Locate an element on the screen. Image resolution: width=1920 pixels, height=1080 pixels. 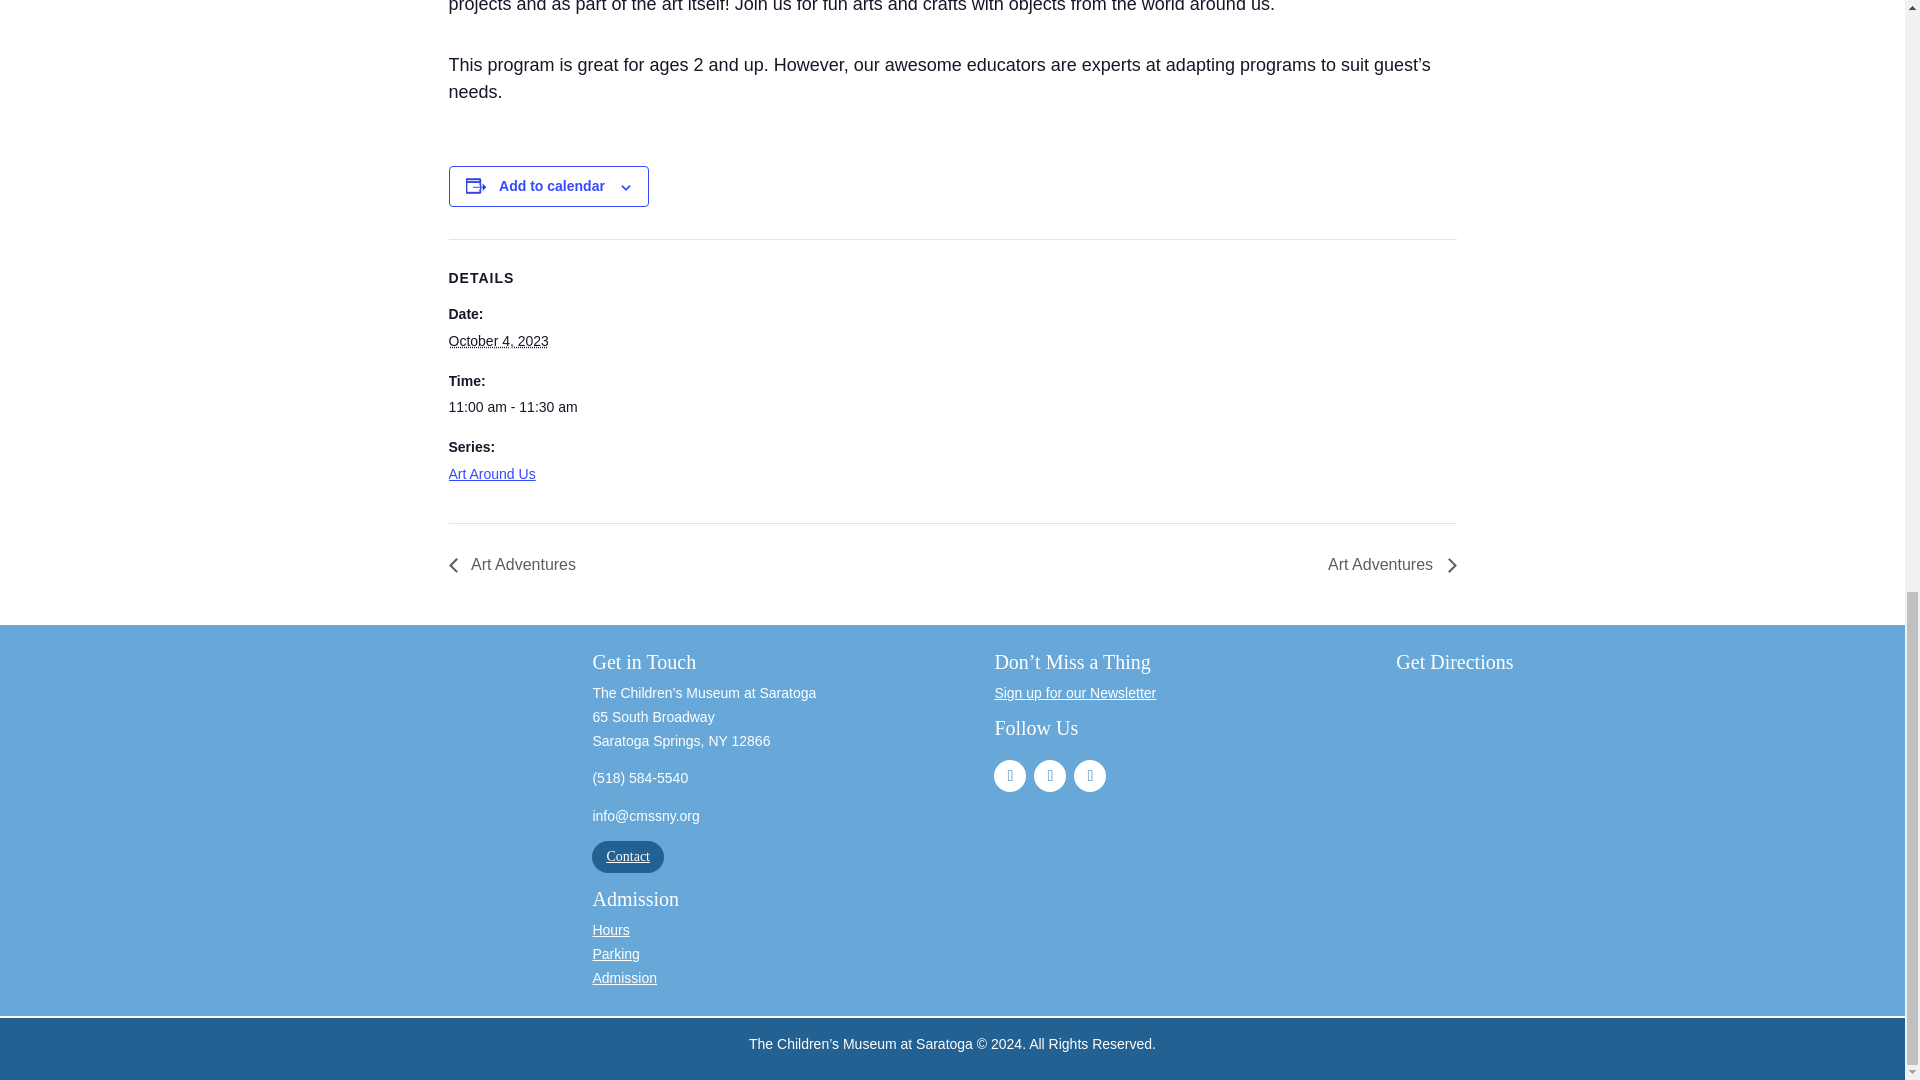
2023-10-04 is located at coordinates (532, 408).